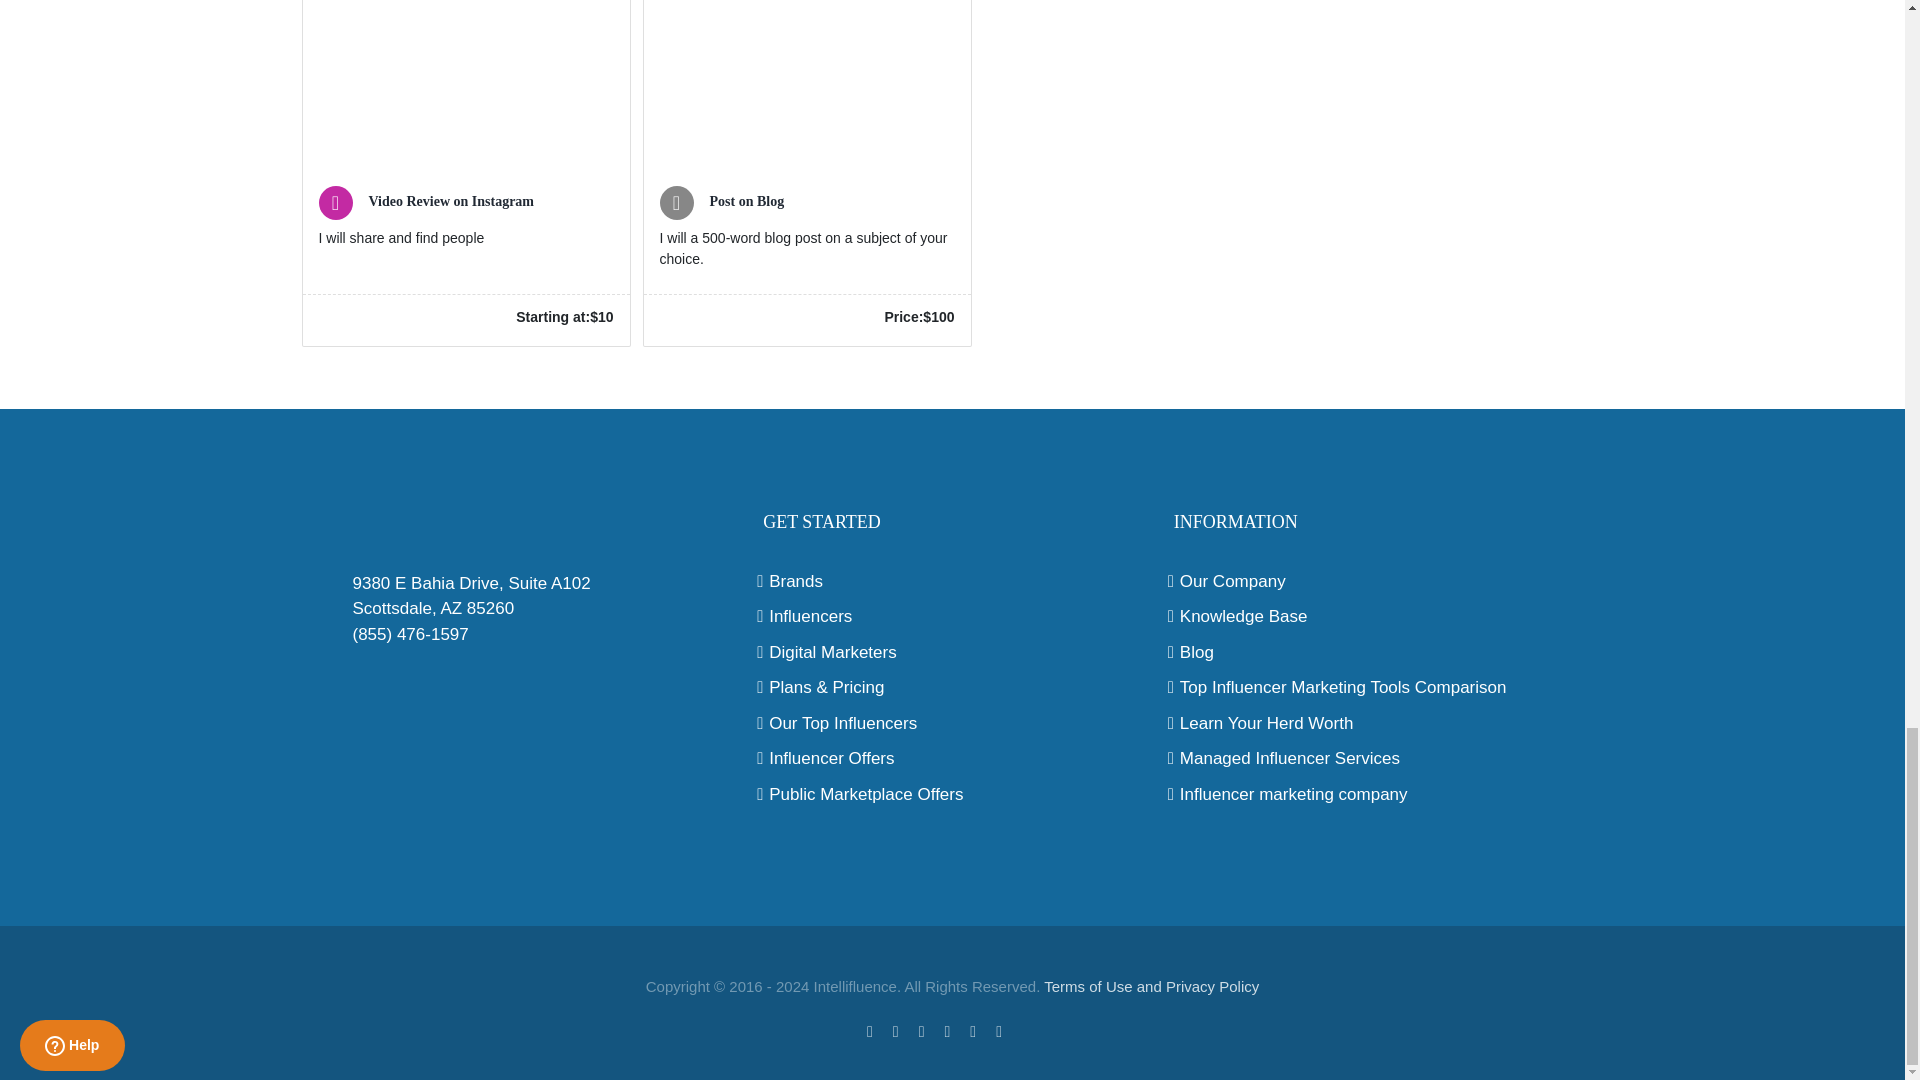  Describe the element at coordinates (952, 794) in the screenshot. I see `Public Marketplace Offers` at that location.